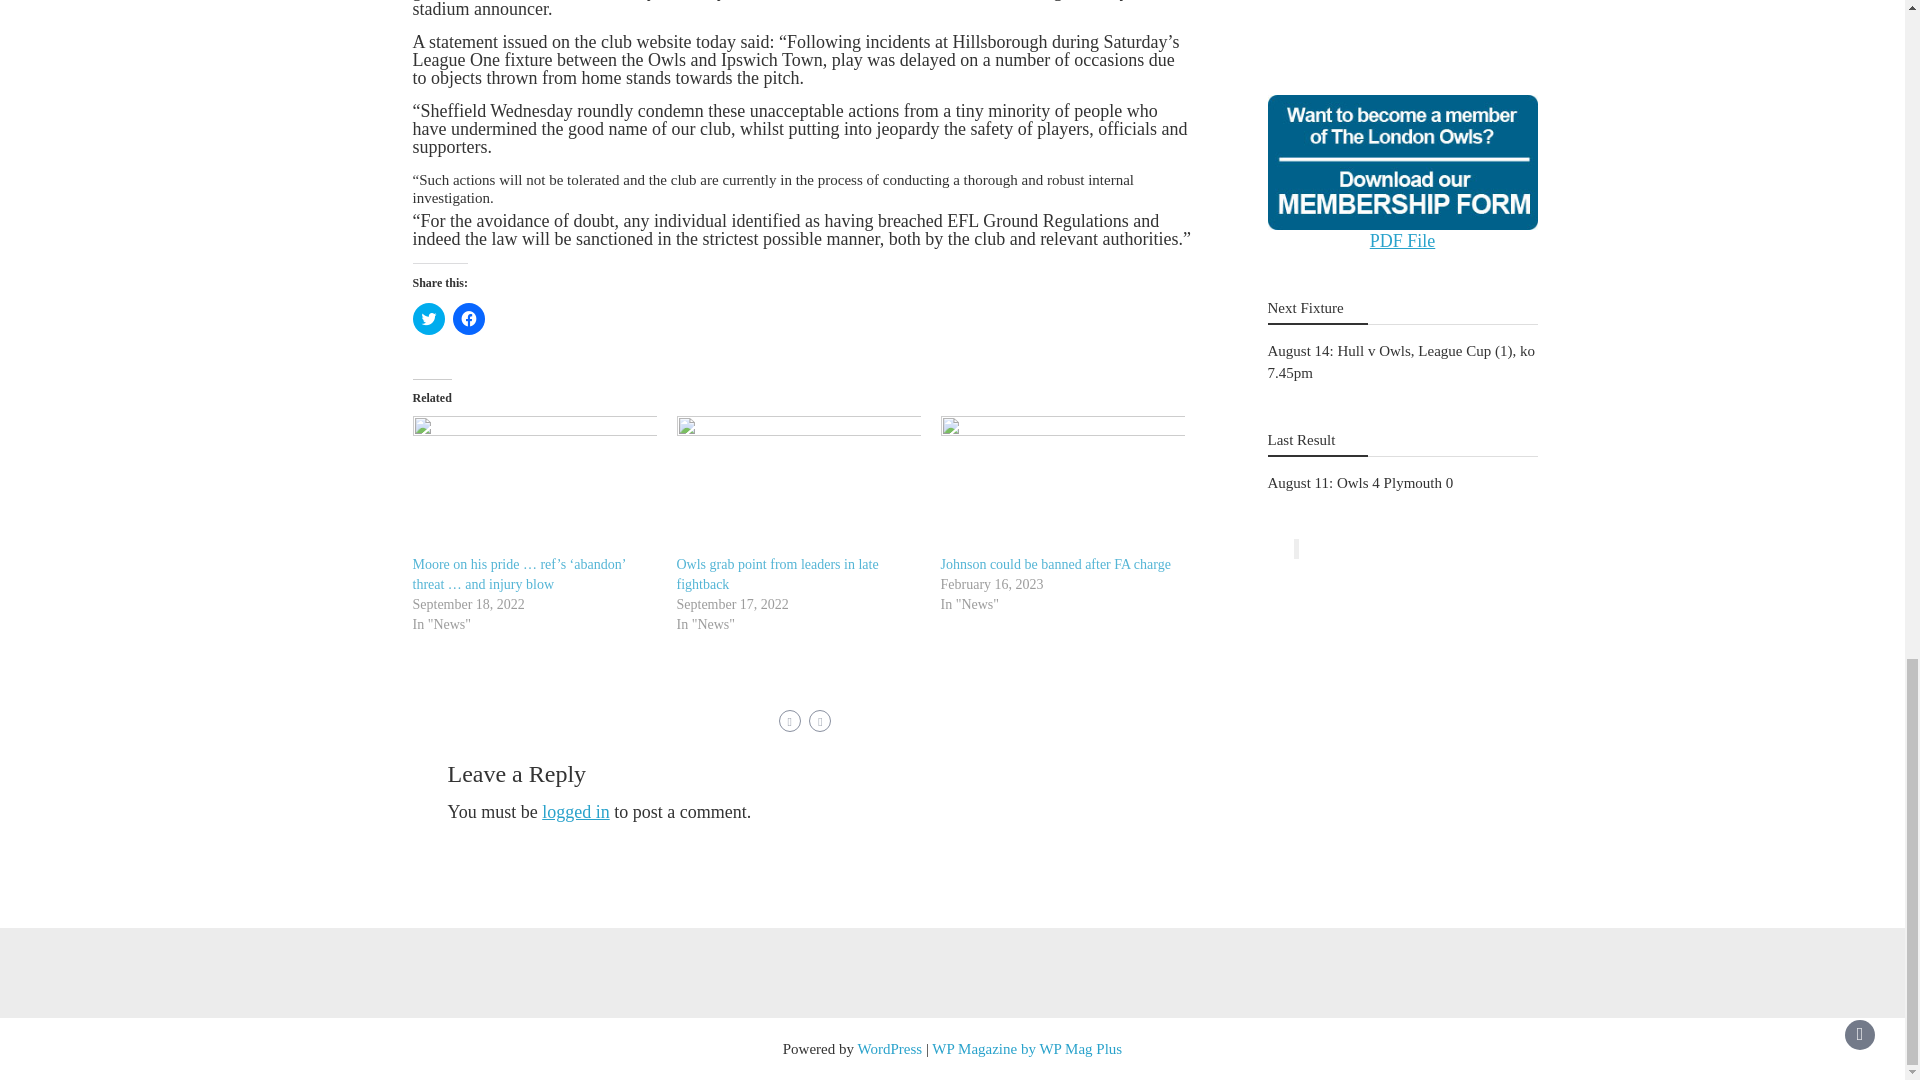  Describe the element at coordinates (428, 318) in the screenshot. I see `Click to share on Twitter` at that location.